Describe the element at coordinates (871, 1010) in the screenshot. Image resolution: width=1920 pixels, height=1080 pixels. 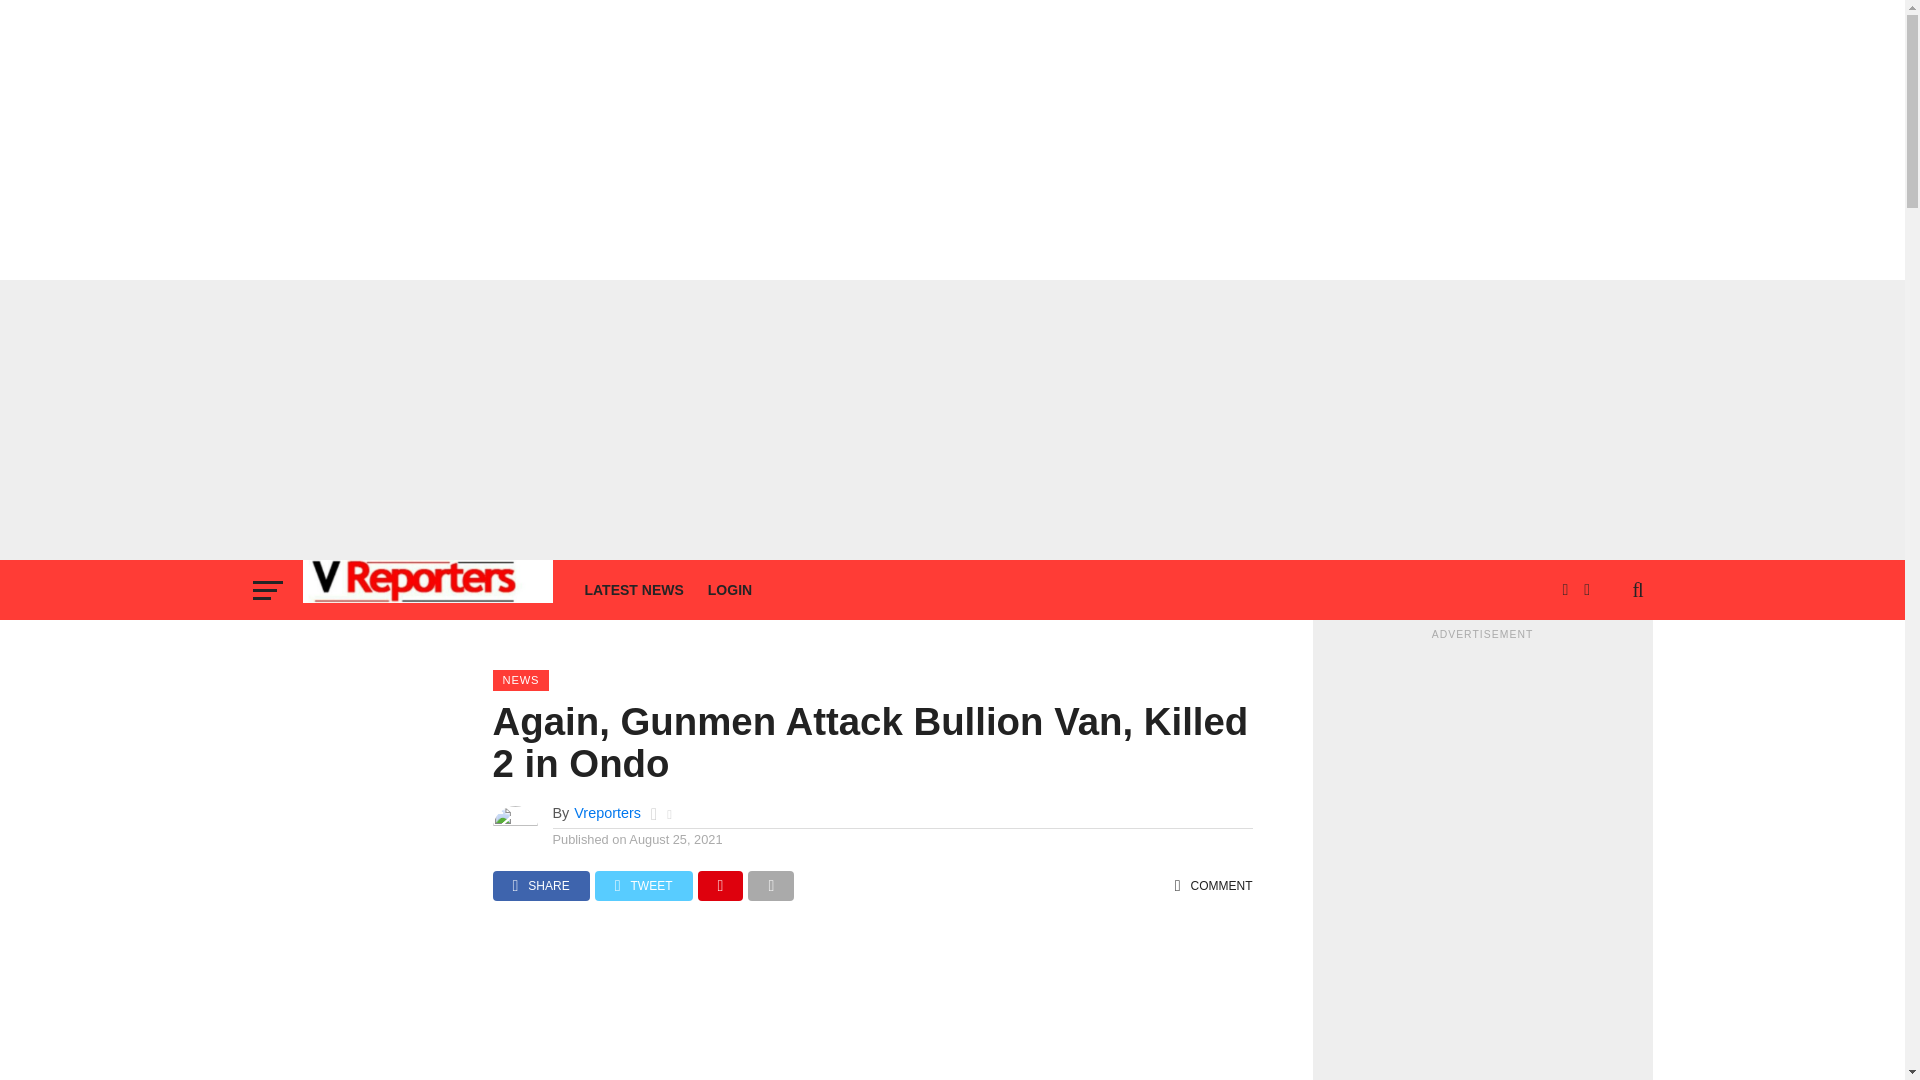
I see `Advertisement` at that location.